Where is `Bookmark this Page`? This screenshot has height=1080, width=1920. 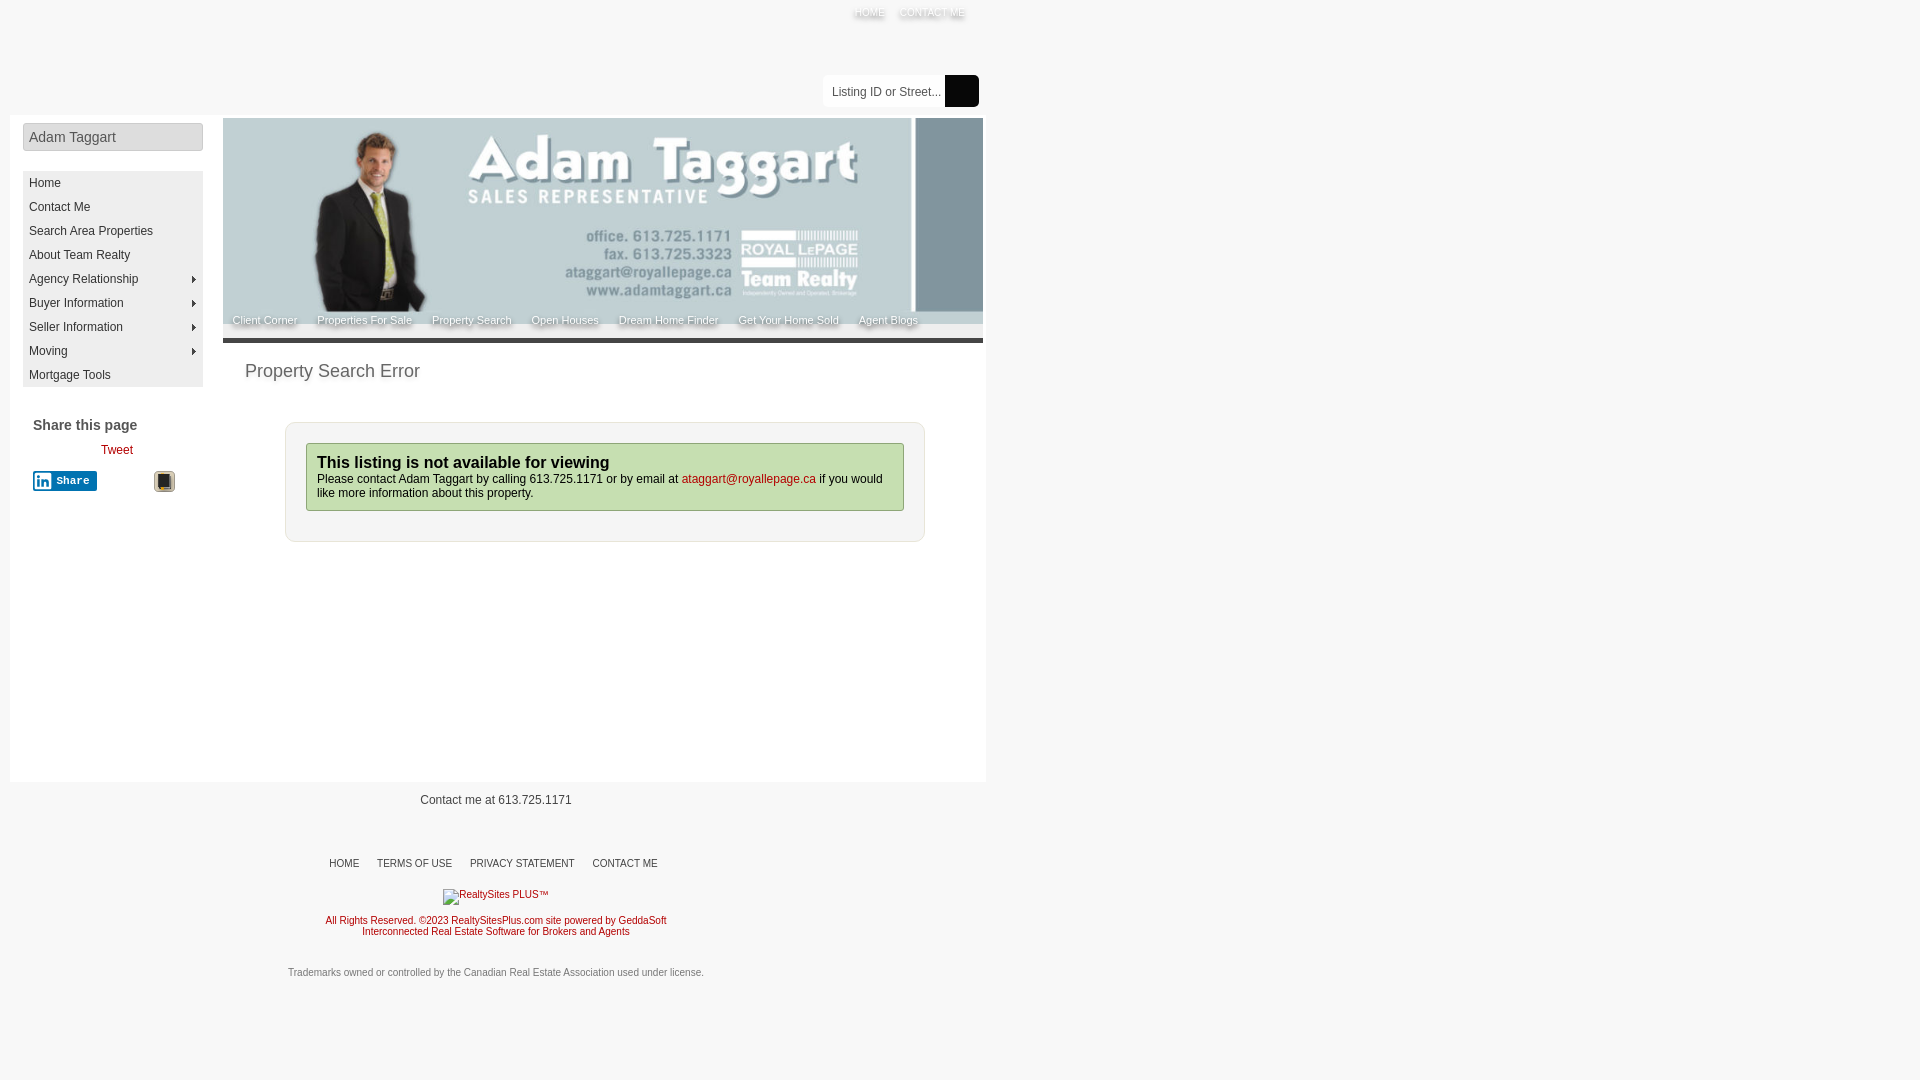
Bookmark this Page is located at coordinates (164, 485).